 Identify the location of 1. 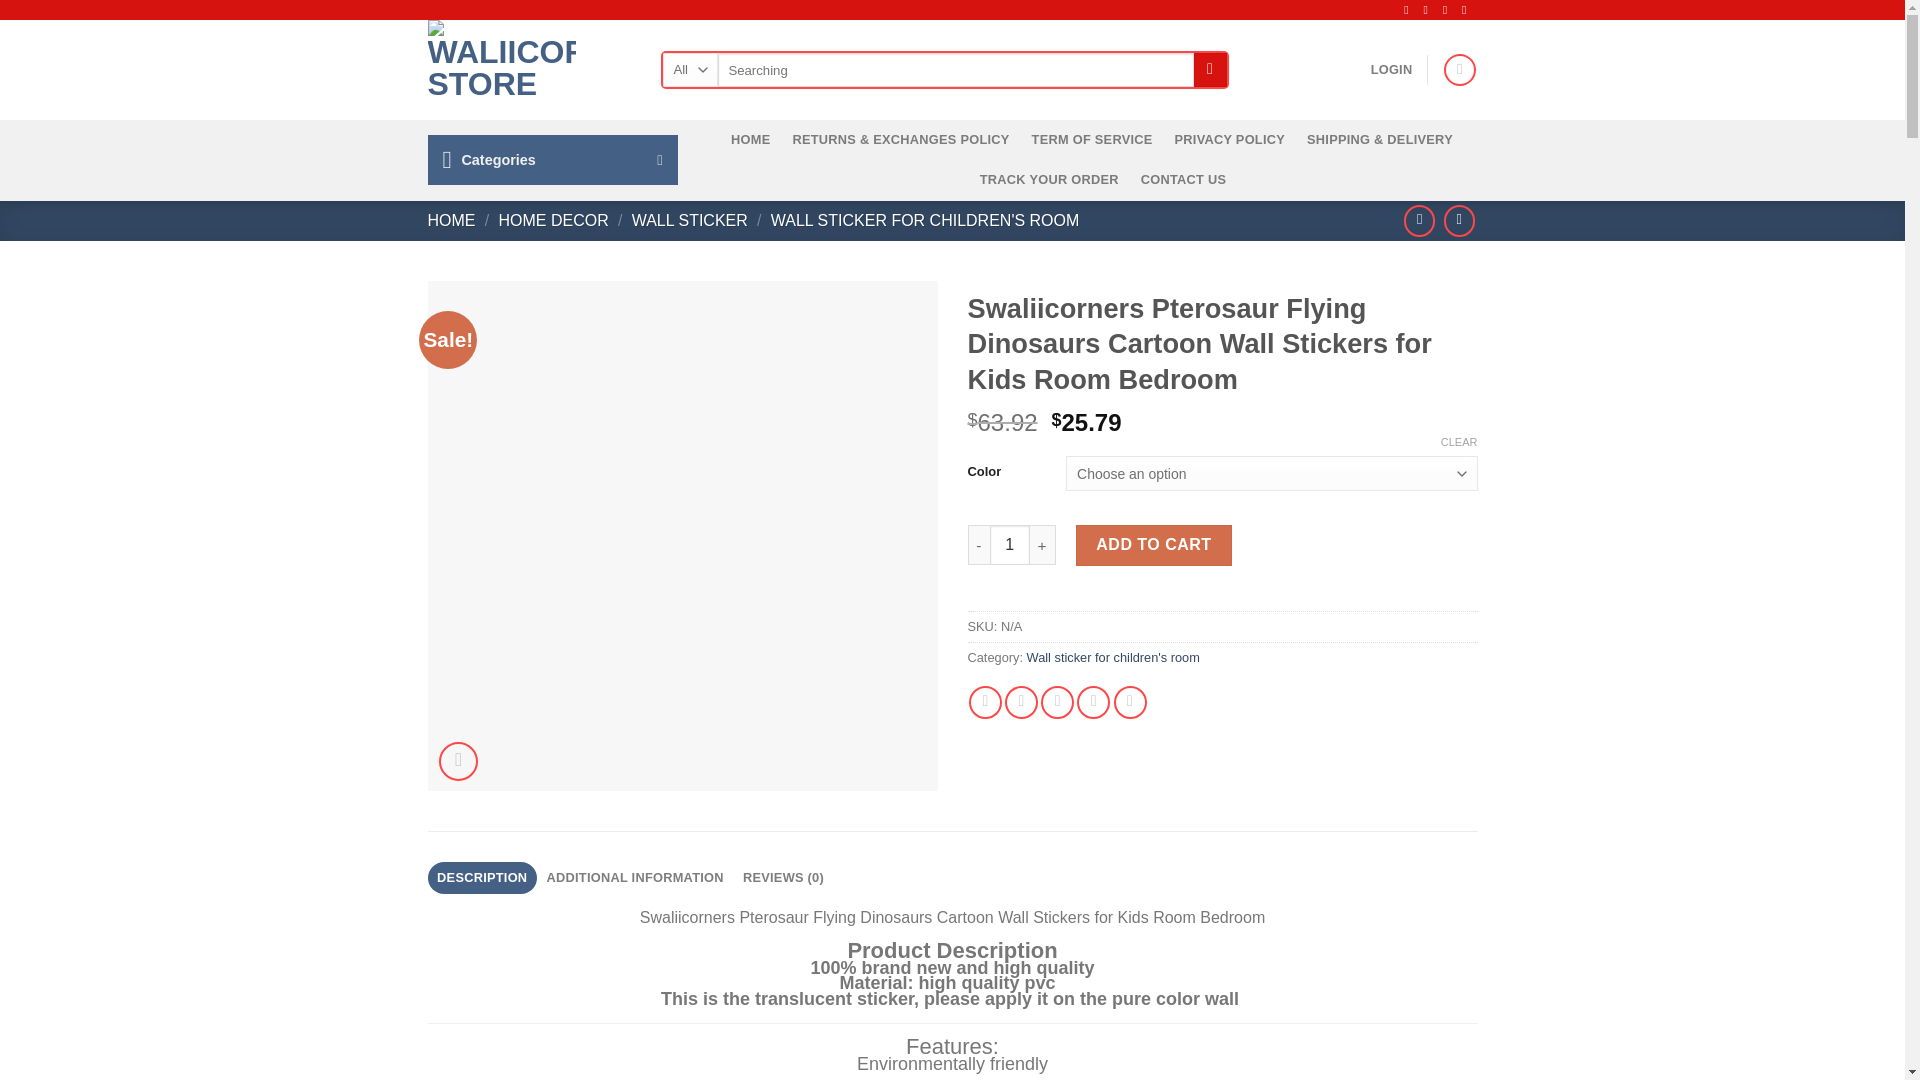
(1010, 544).